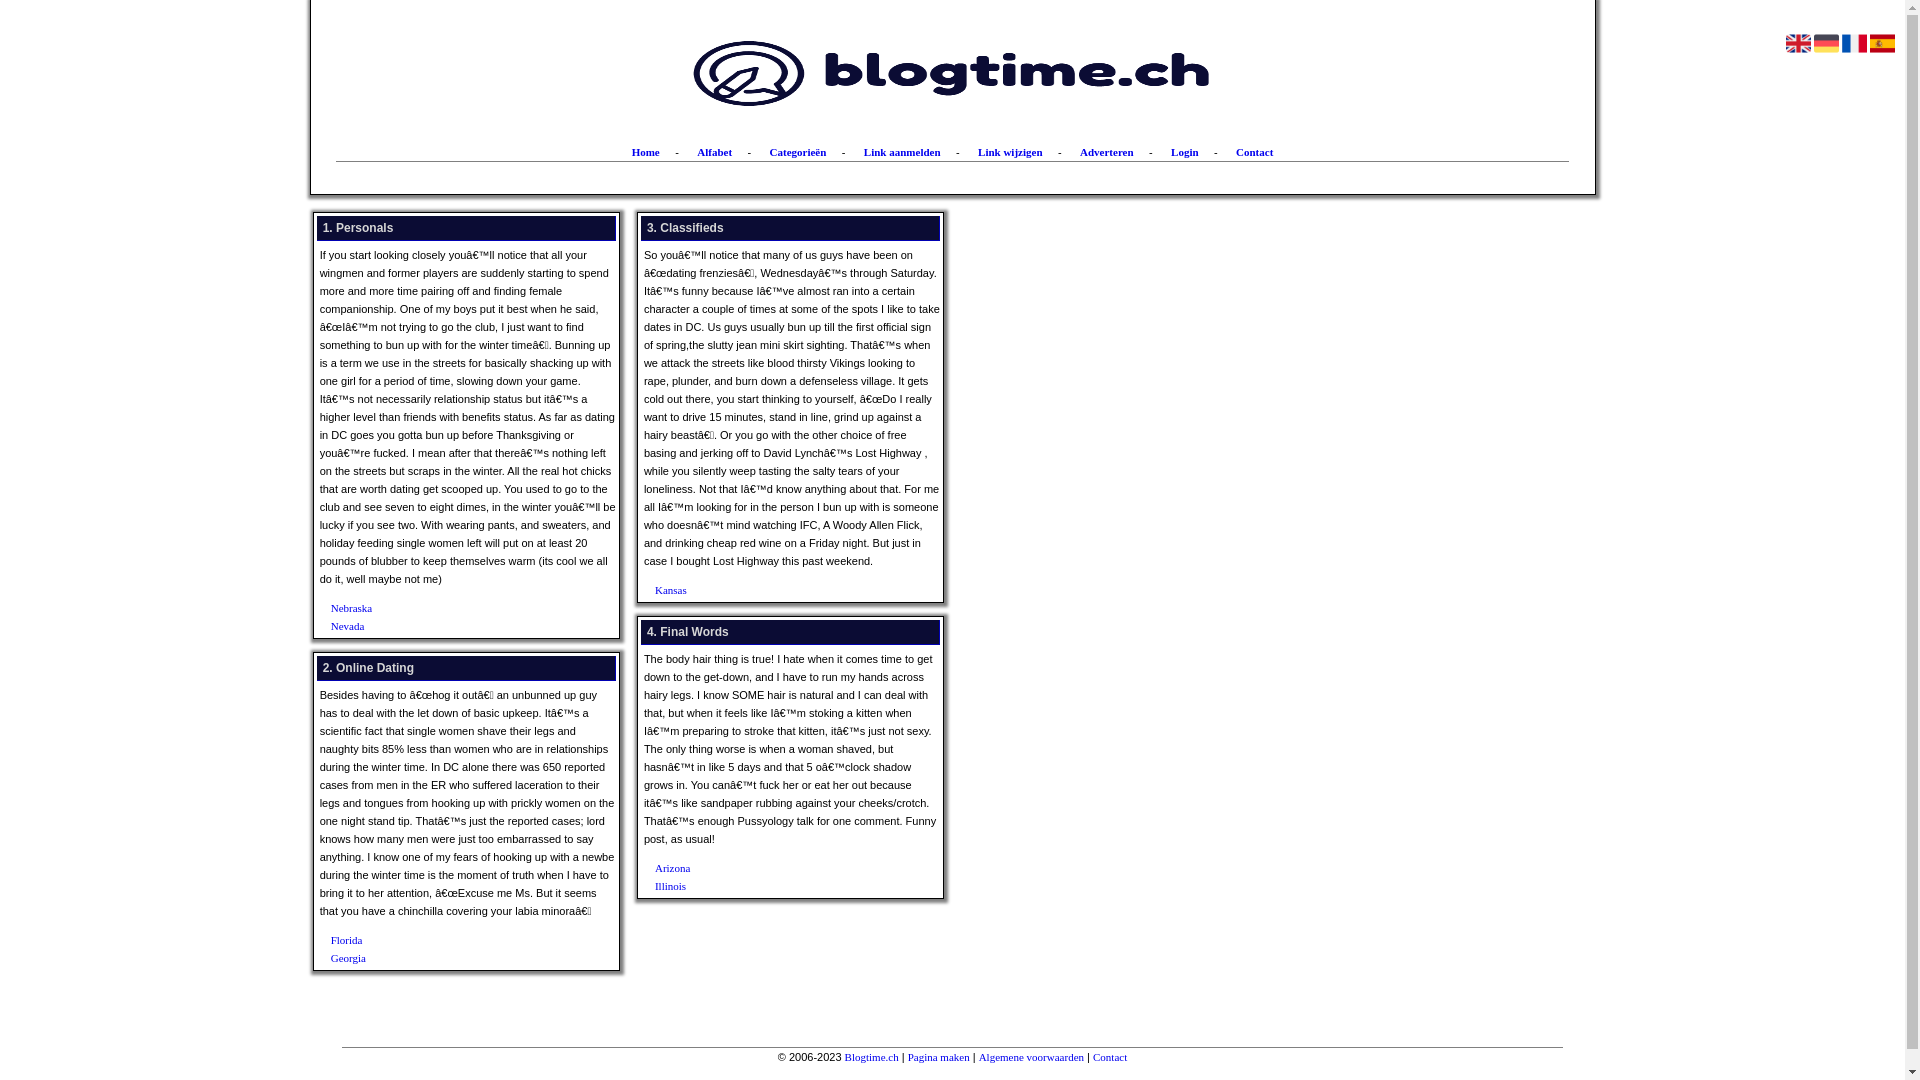  I want to click on Nevada, so click(446, 626).